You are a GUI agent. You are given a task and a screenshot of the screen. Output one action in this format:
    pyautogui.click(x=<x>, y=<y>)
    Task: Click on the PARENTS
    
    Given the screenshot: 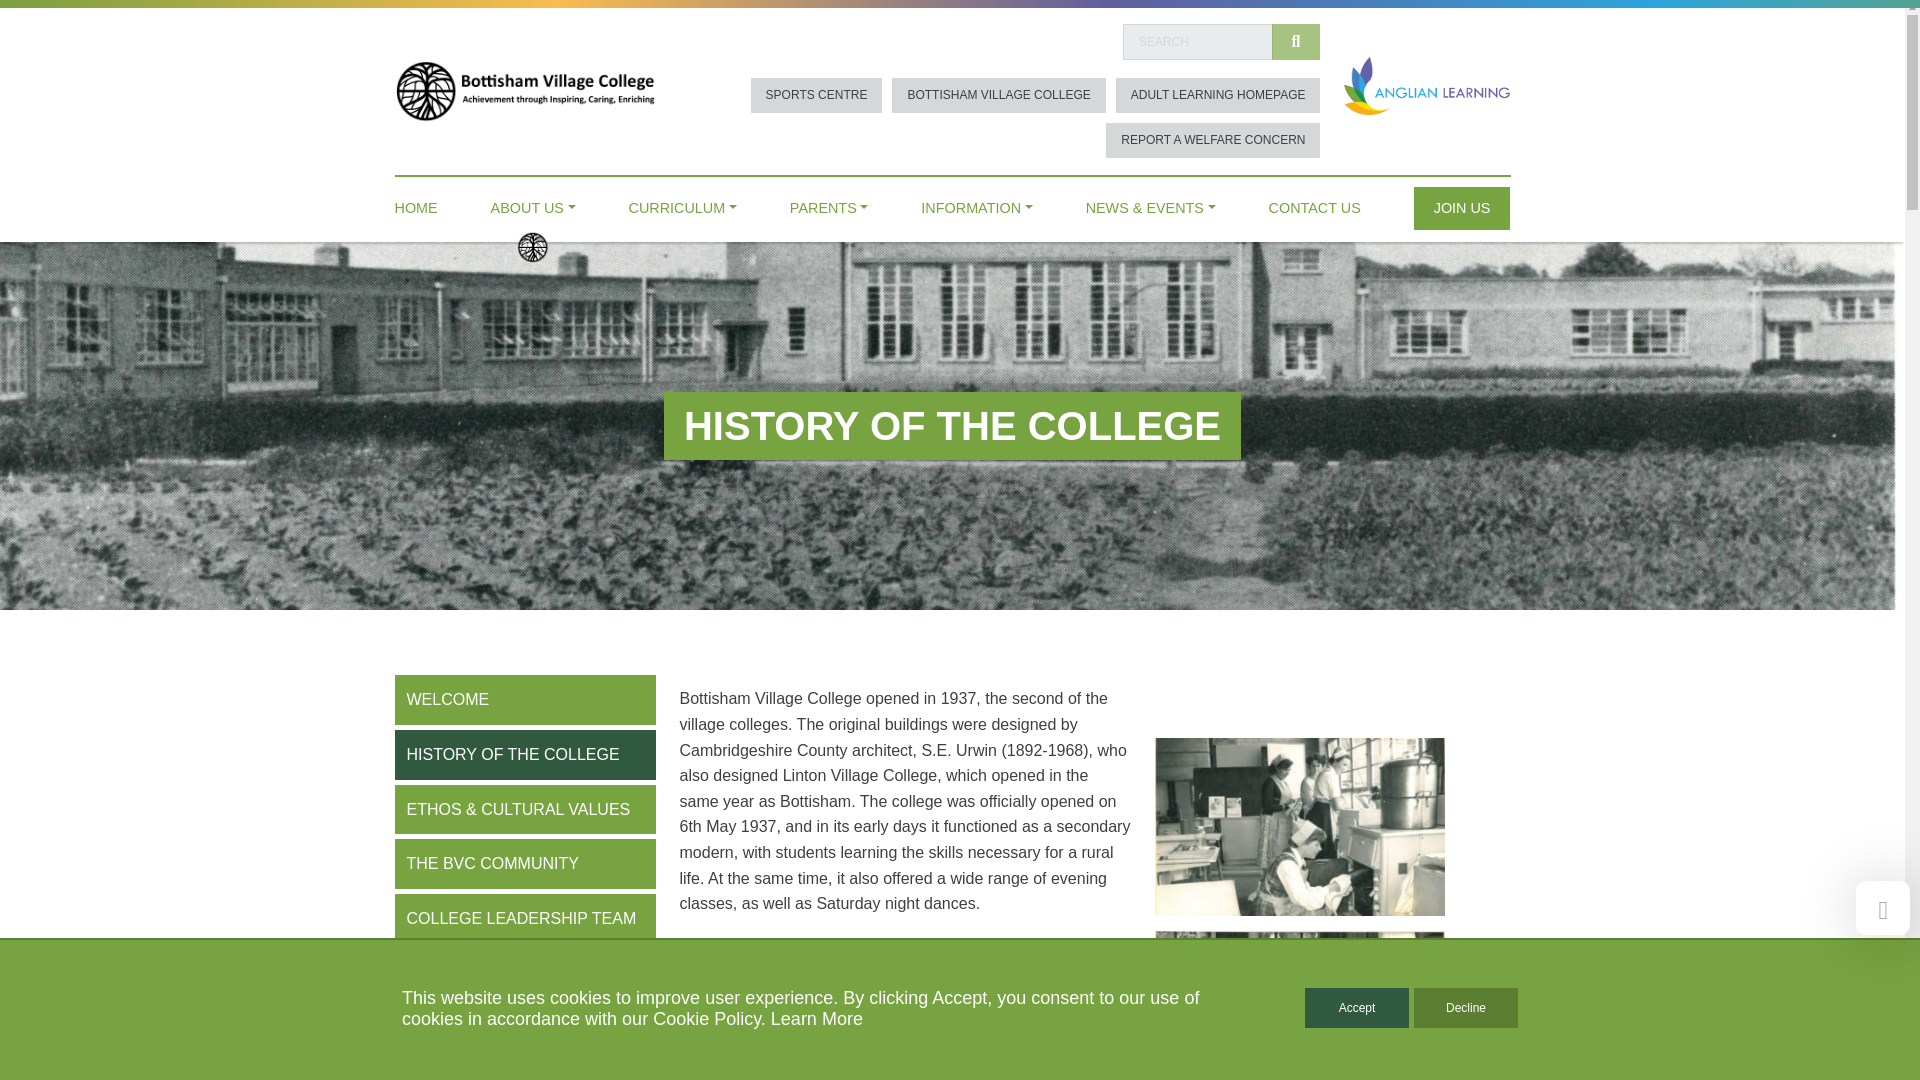 What is the action you would take?
    pyautogui.click(x=829, y=203)
    